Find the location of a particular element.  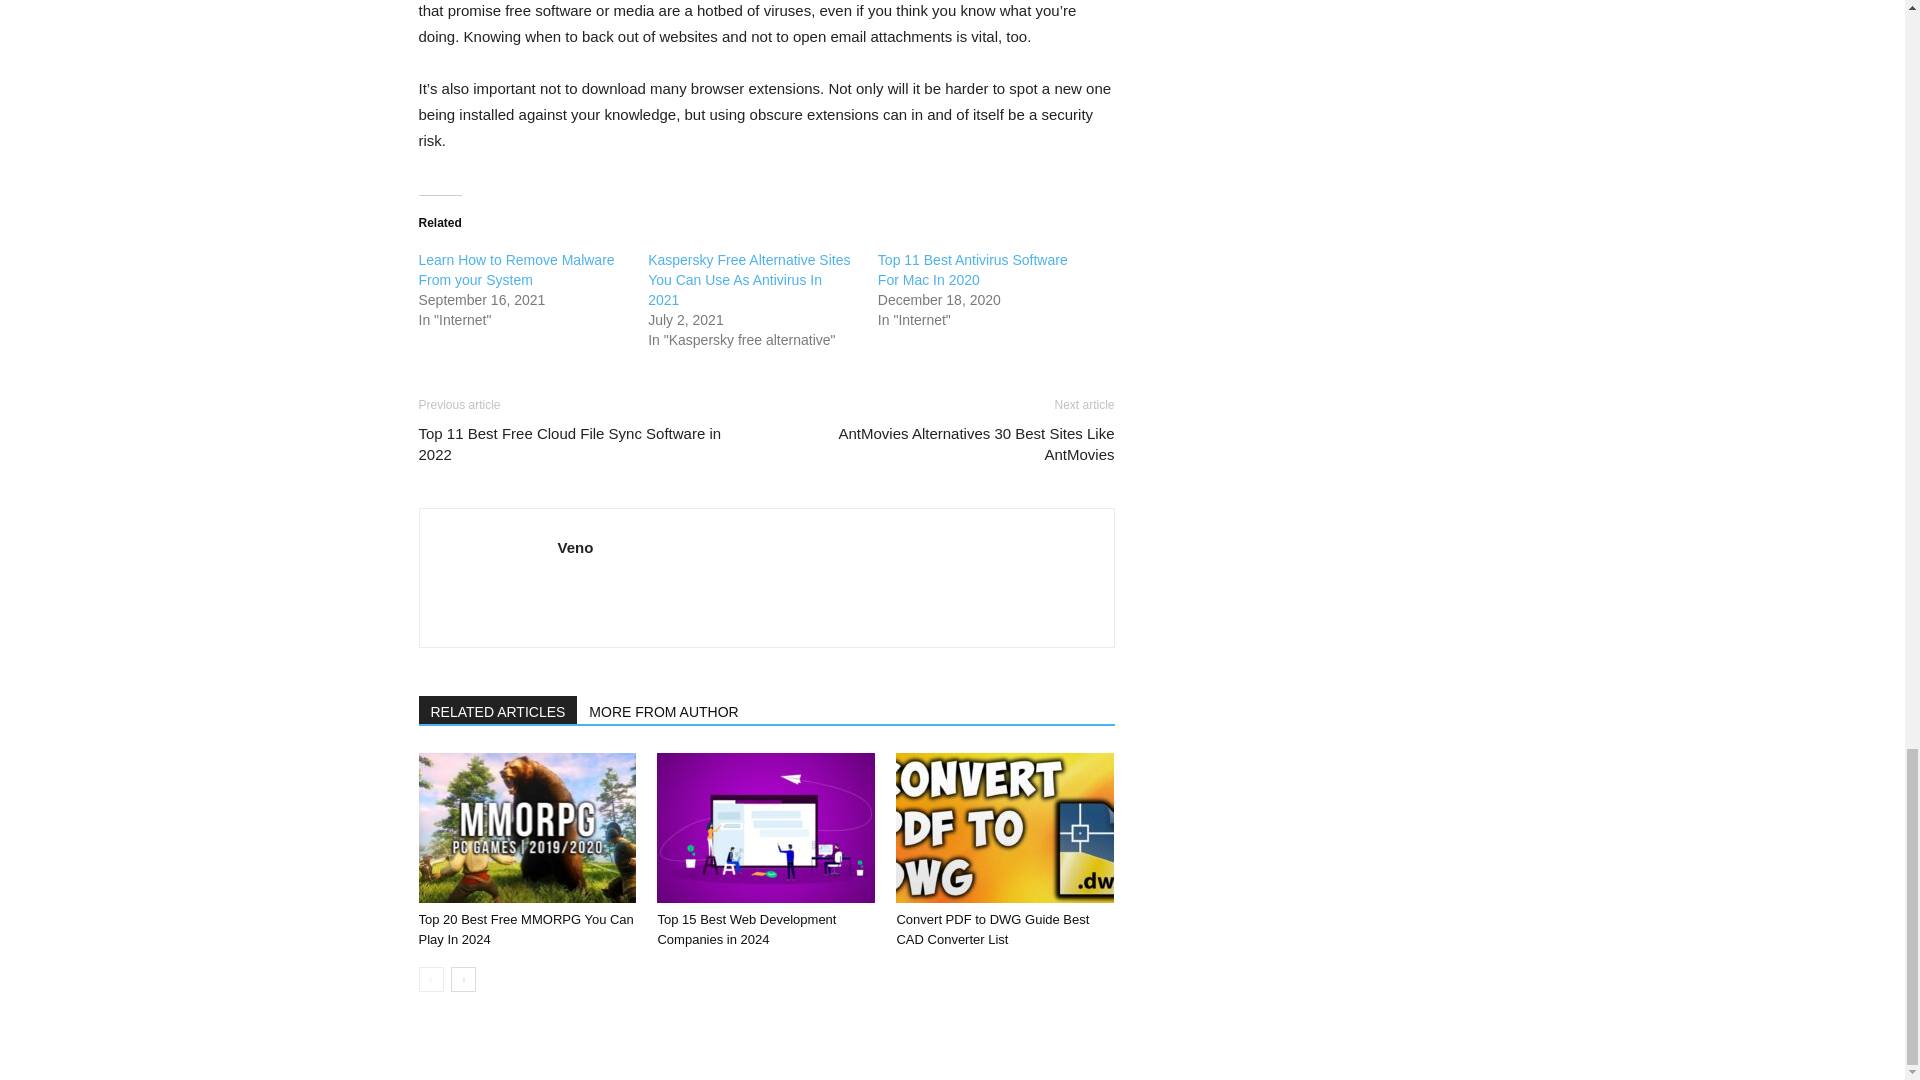

Top 20 Best Free MMORPG You Can Play In 2024 is located at coordinates (526, 827).